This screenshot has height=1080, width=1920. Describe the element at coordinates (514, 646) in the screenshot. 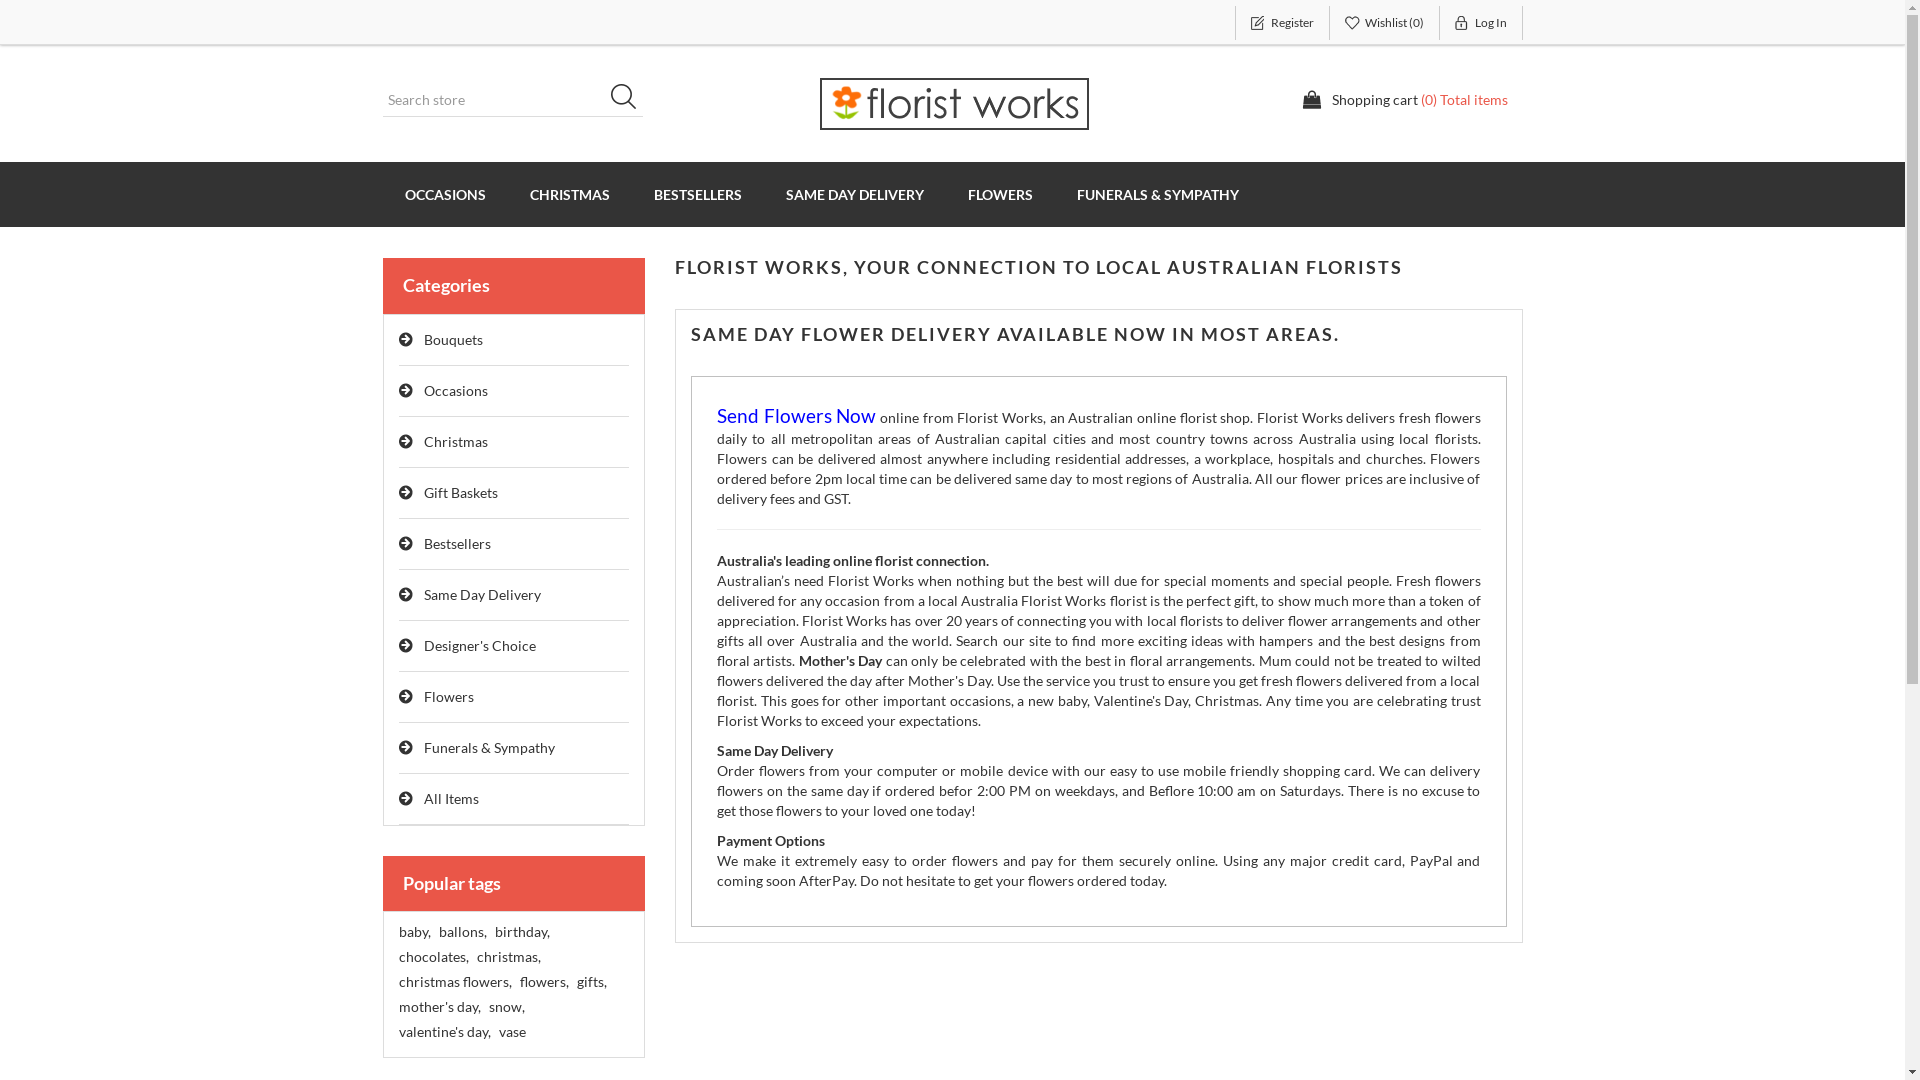

I see `Designer's Choice` at that location.